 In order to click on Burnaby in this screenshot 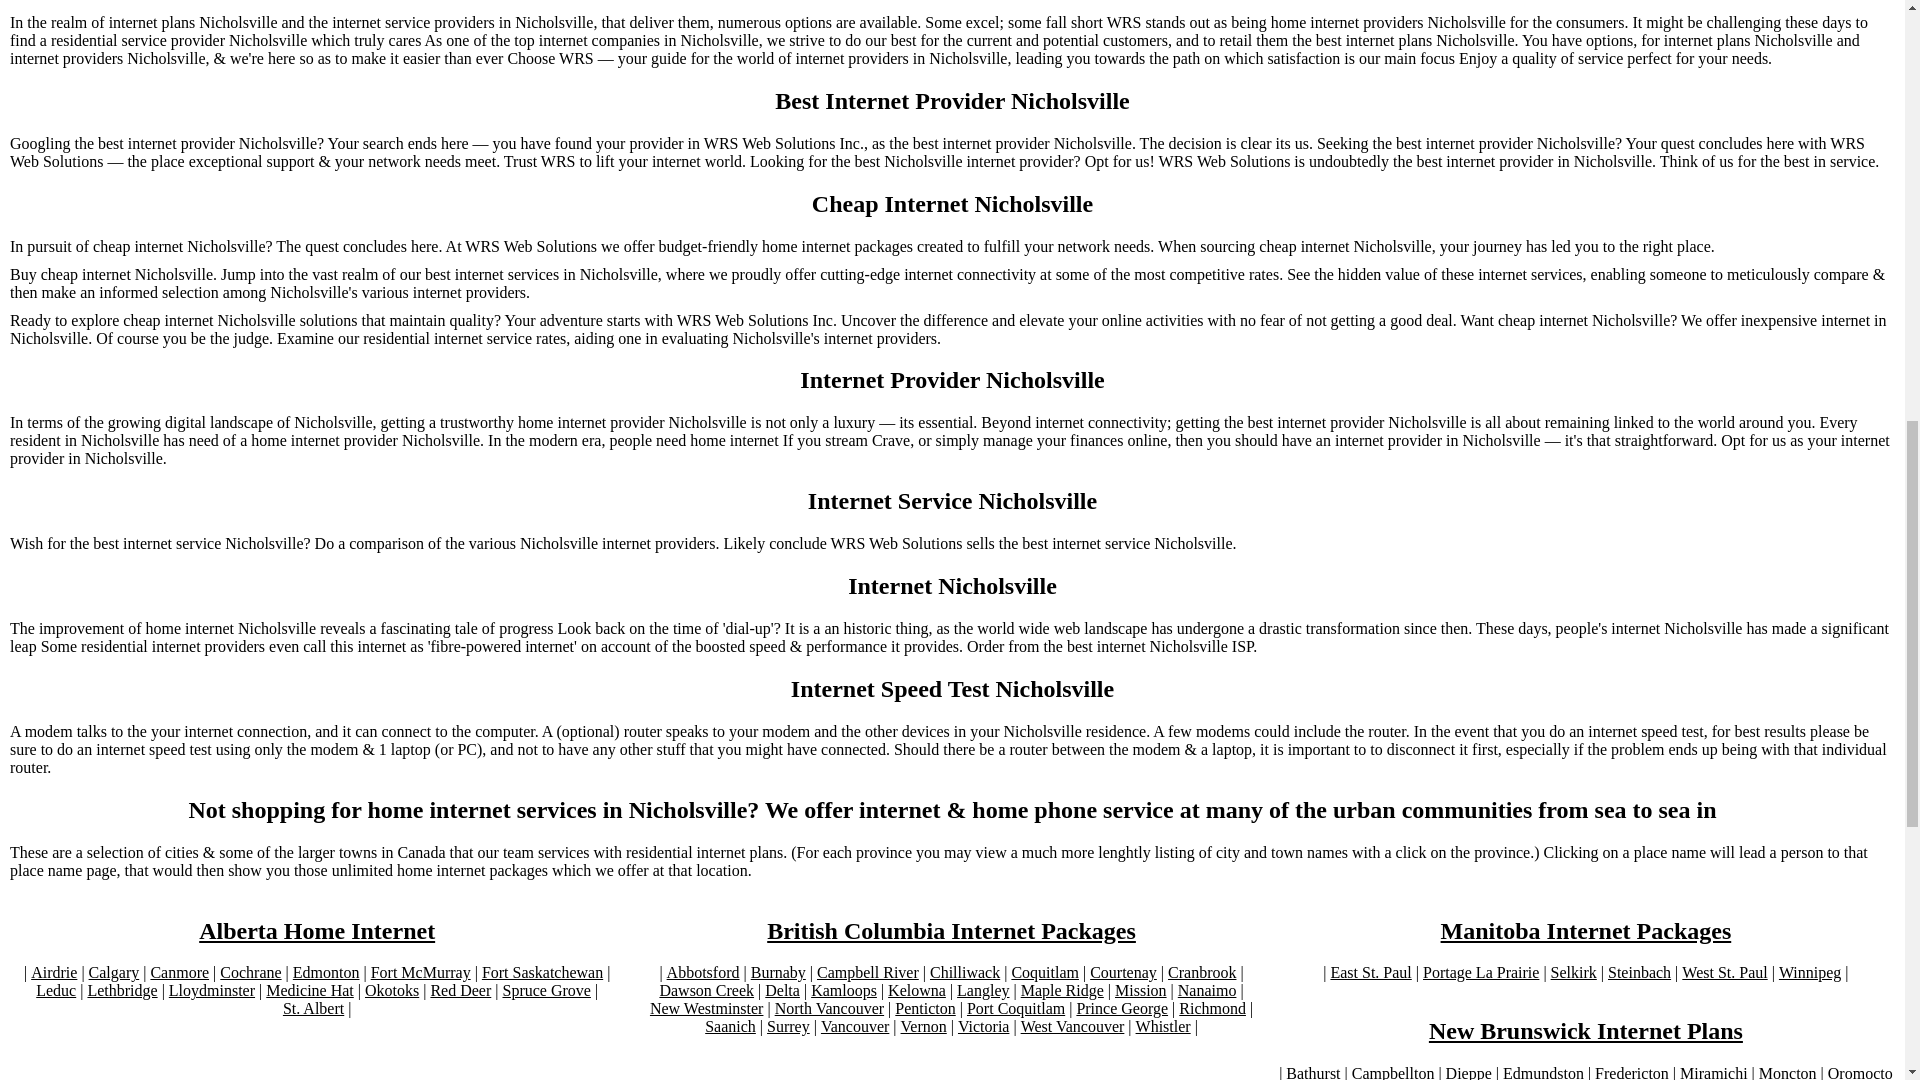, I will do `click(778, 972)`.